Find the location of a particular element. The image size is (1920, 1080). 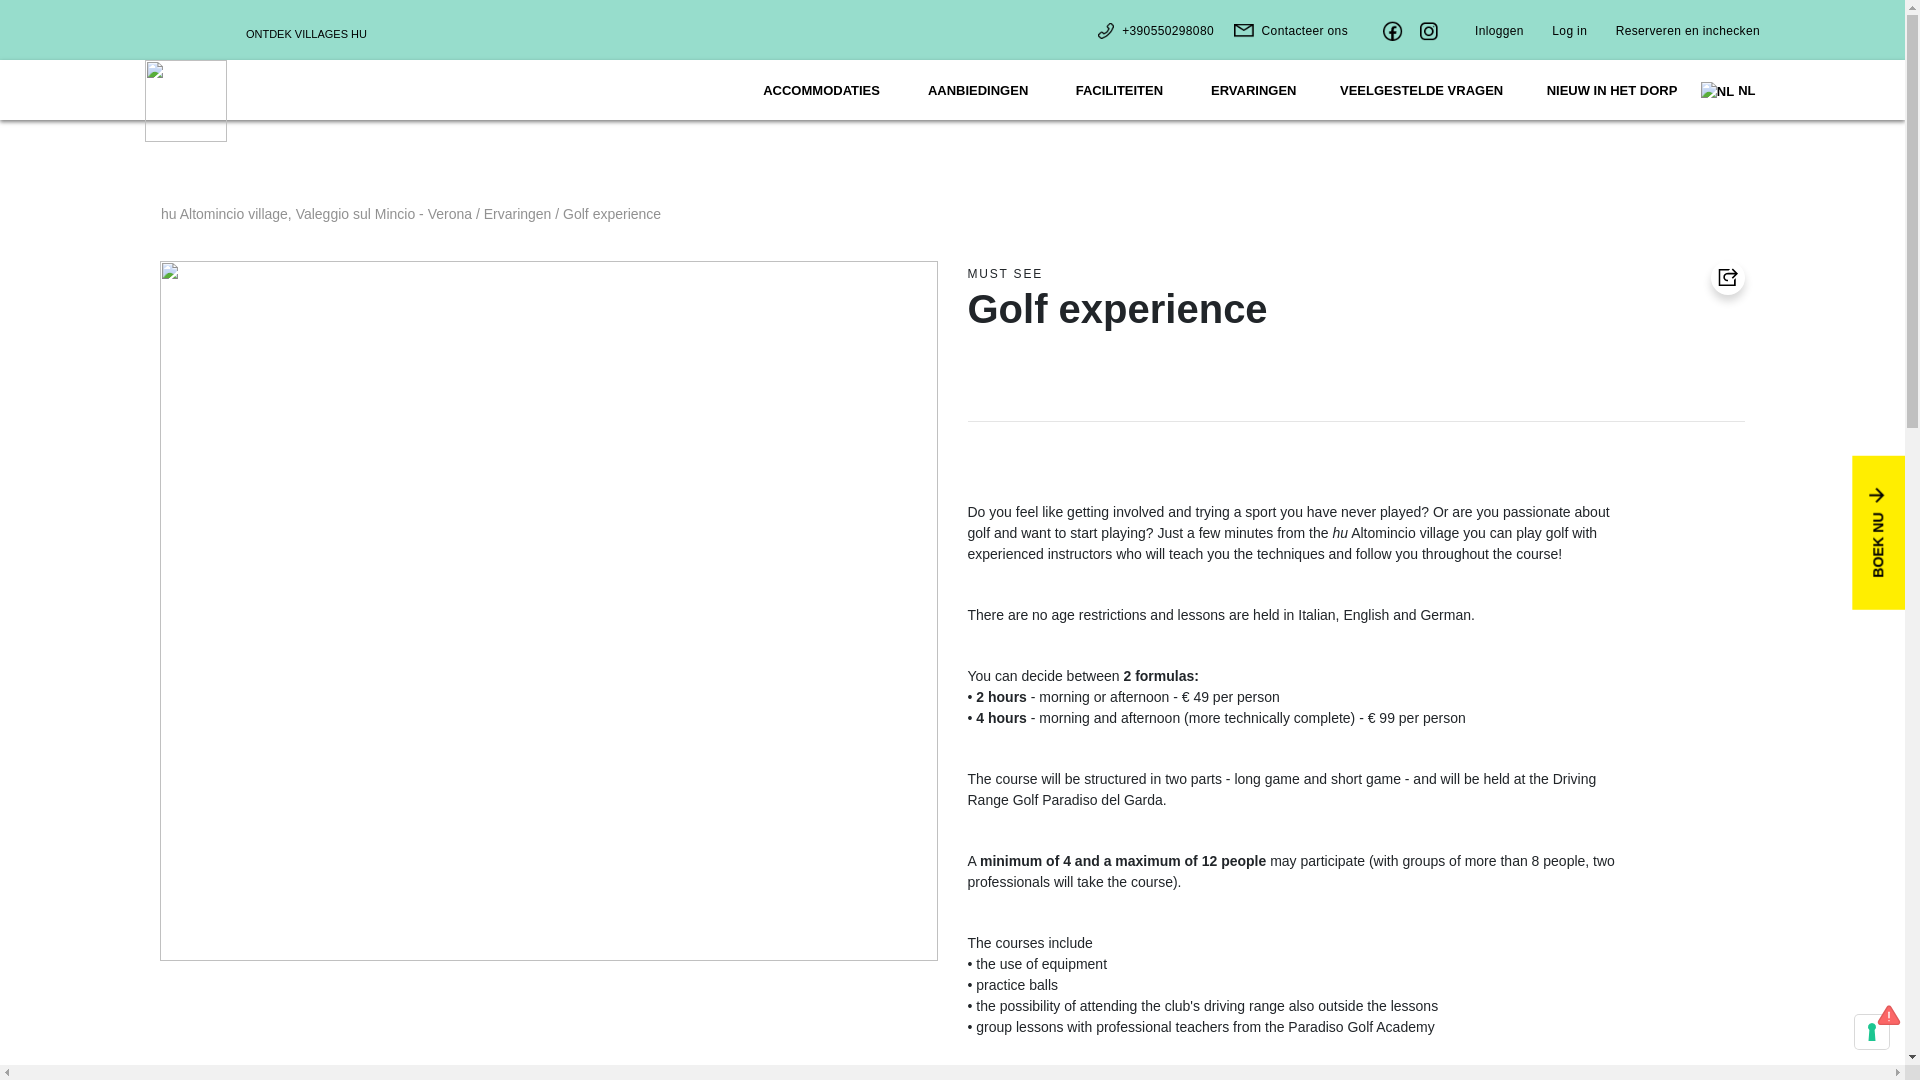

ACCOMMODATIES is located at coordinates (818, 90).